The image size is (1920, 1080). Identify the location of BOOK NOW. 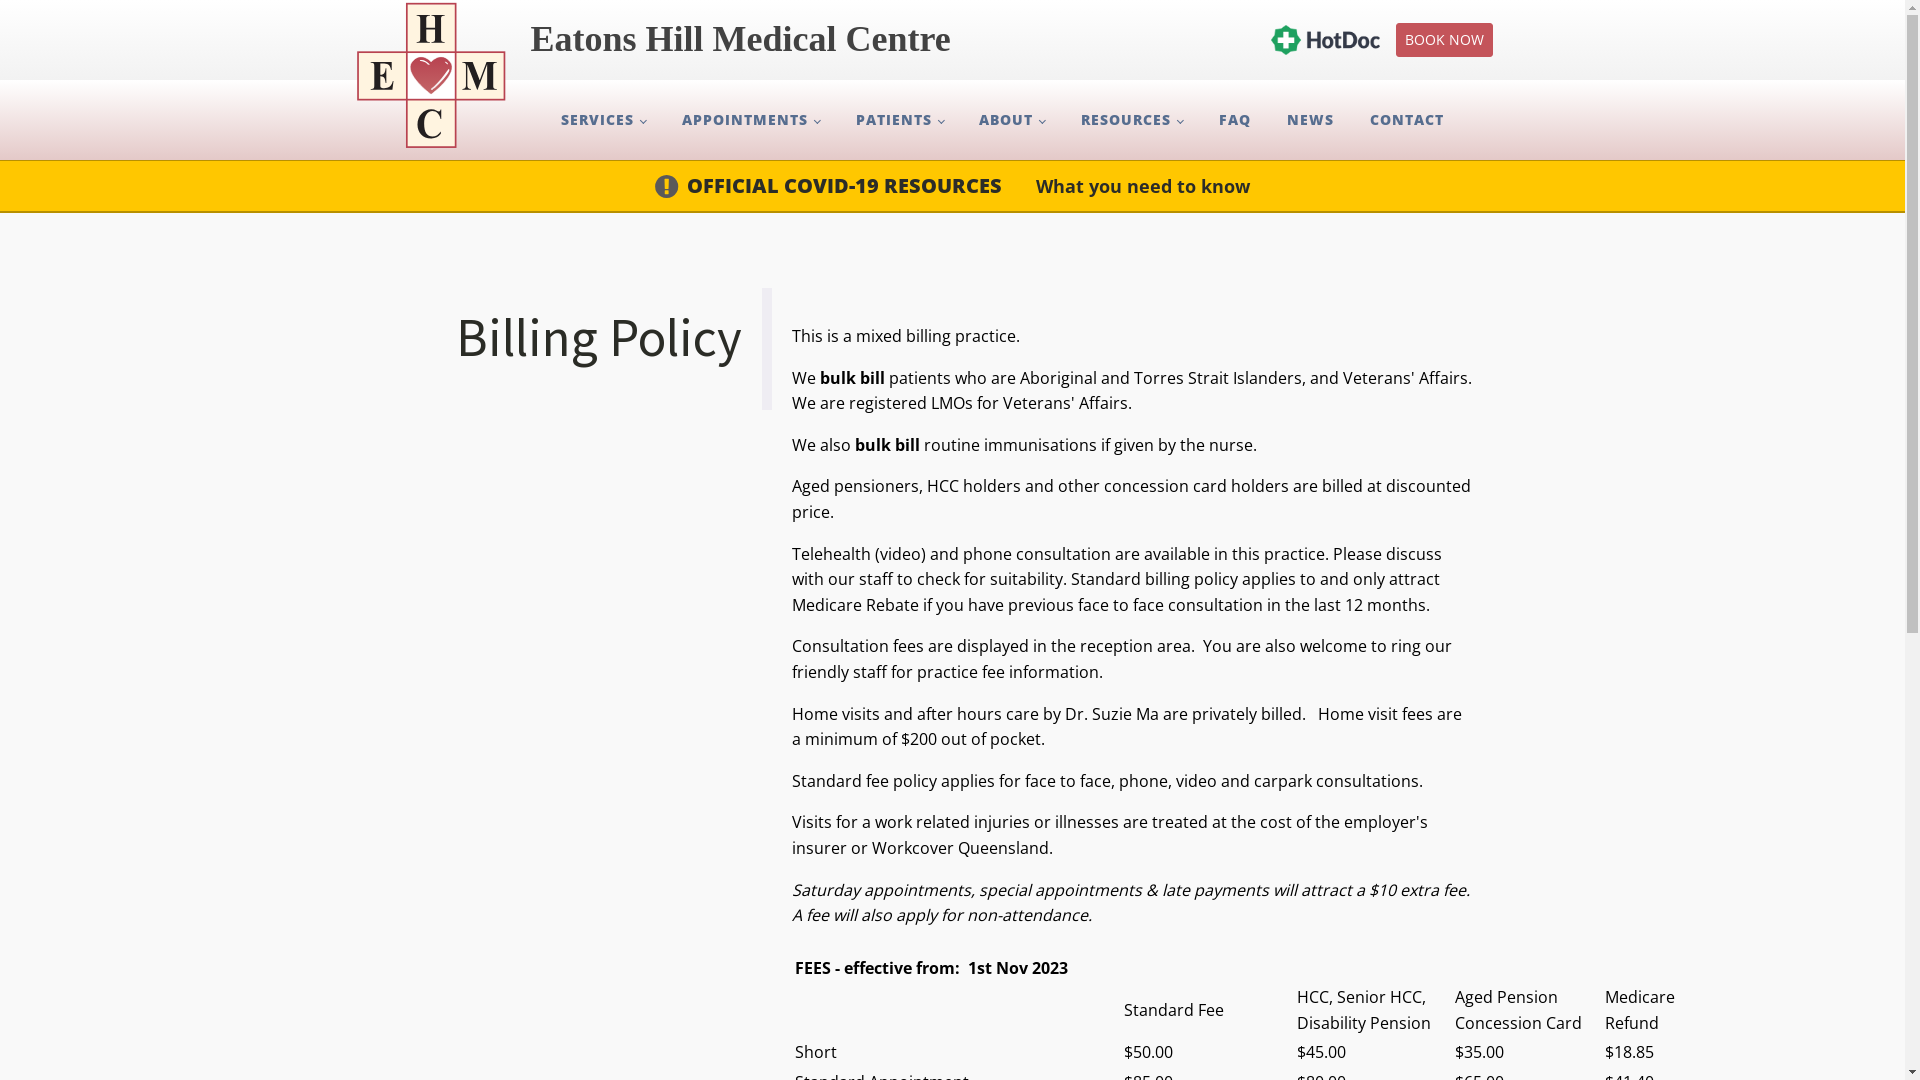
(1444, 40).